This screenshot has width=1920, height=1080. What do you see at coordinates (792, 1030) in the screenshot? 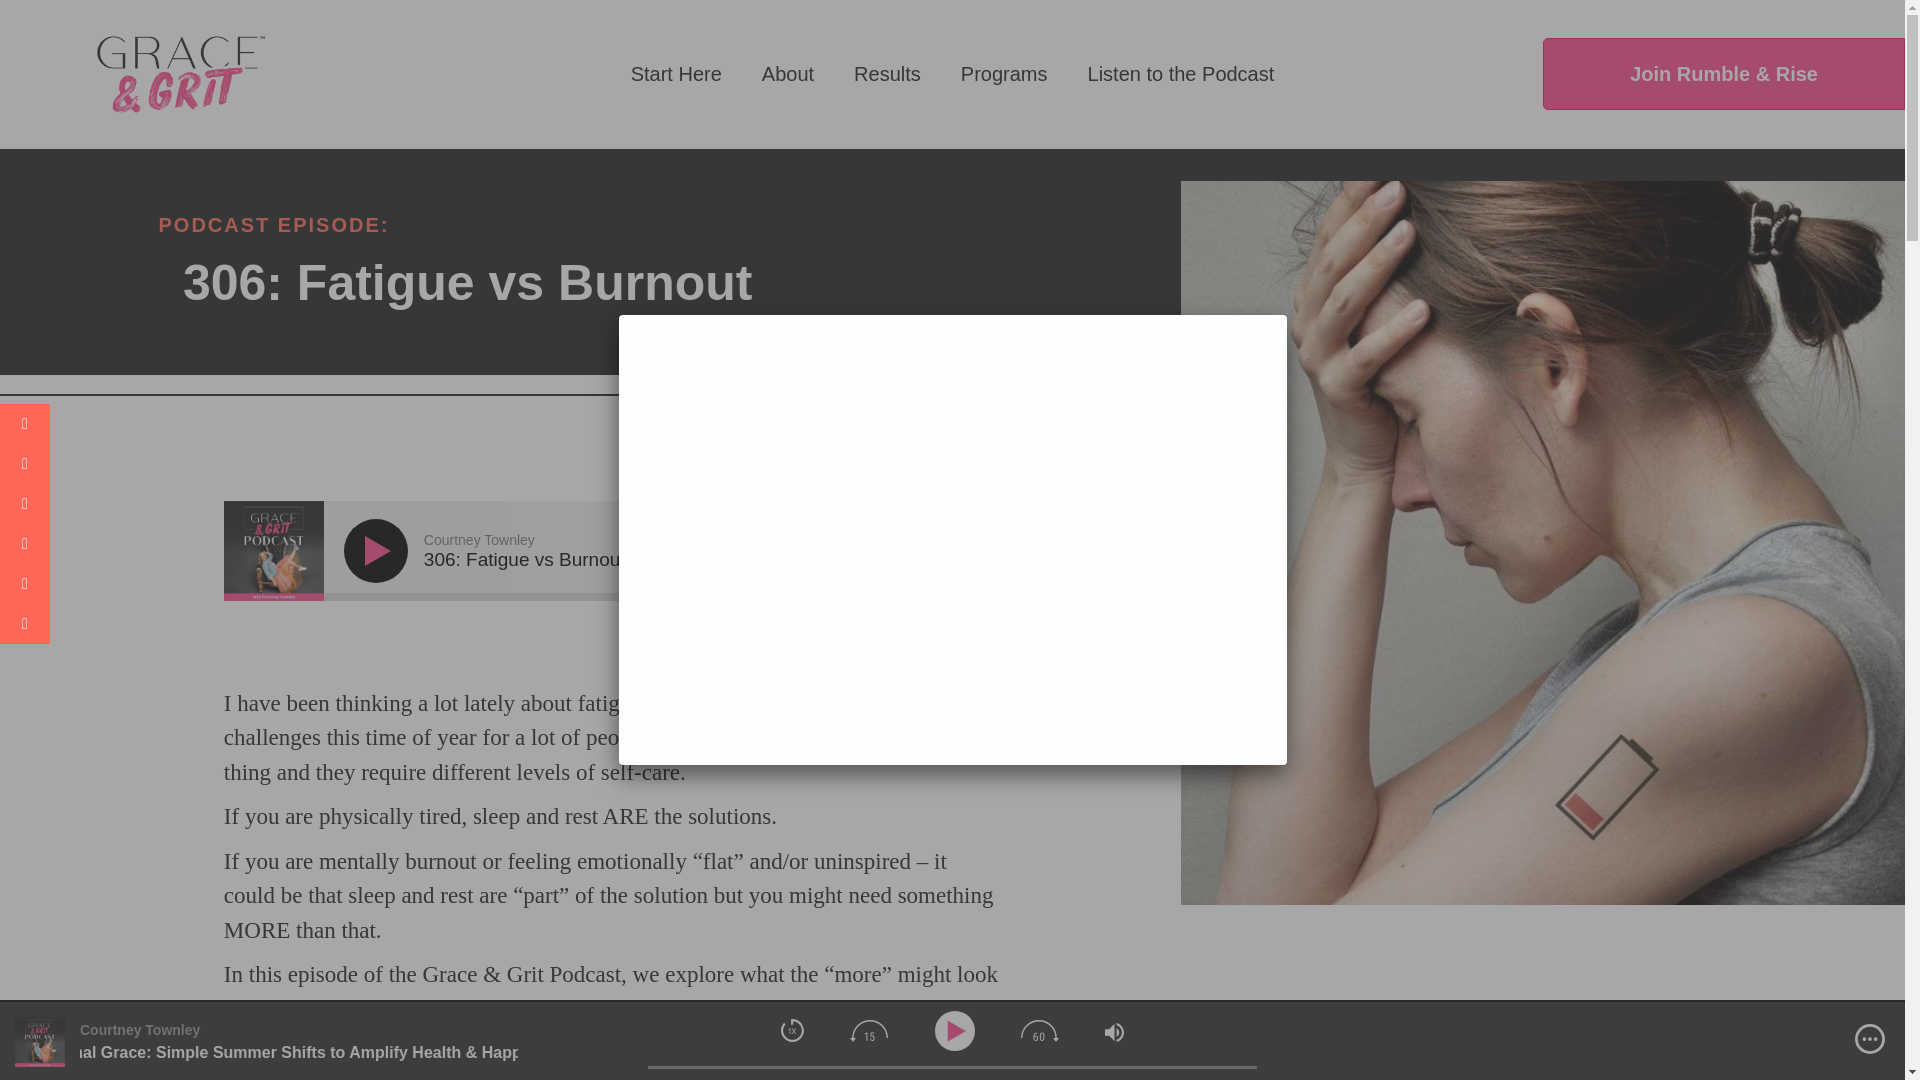
I see `Speed: Normal` at bounding box center [792, 1030].